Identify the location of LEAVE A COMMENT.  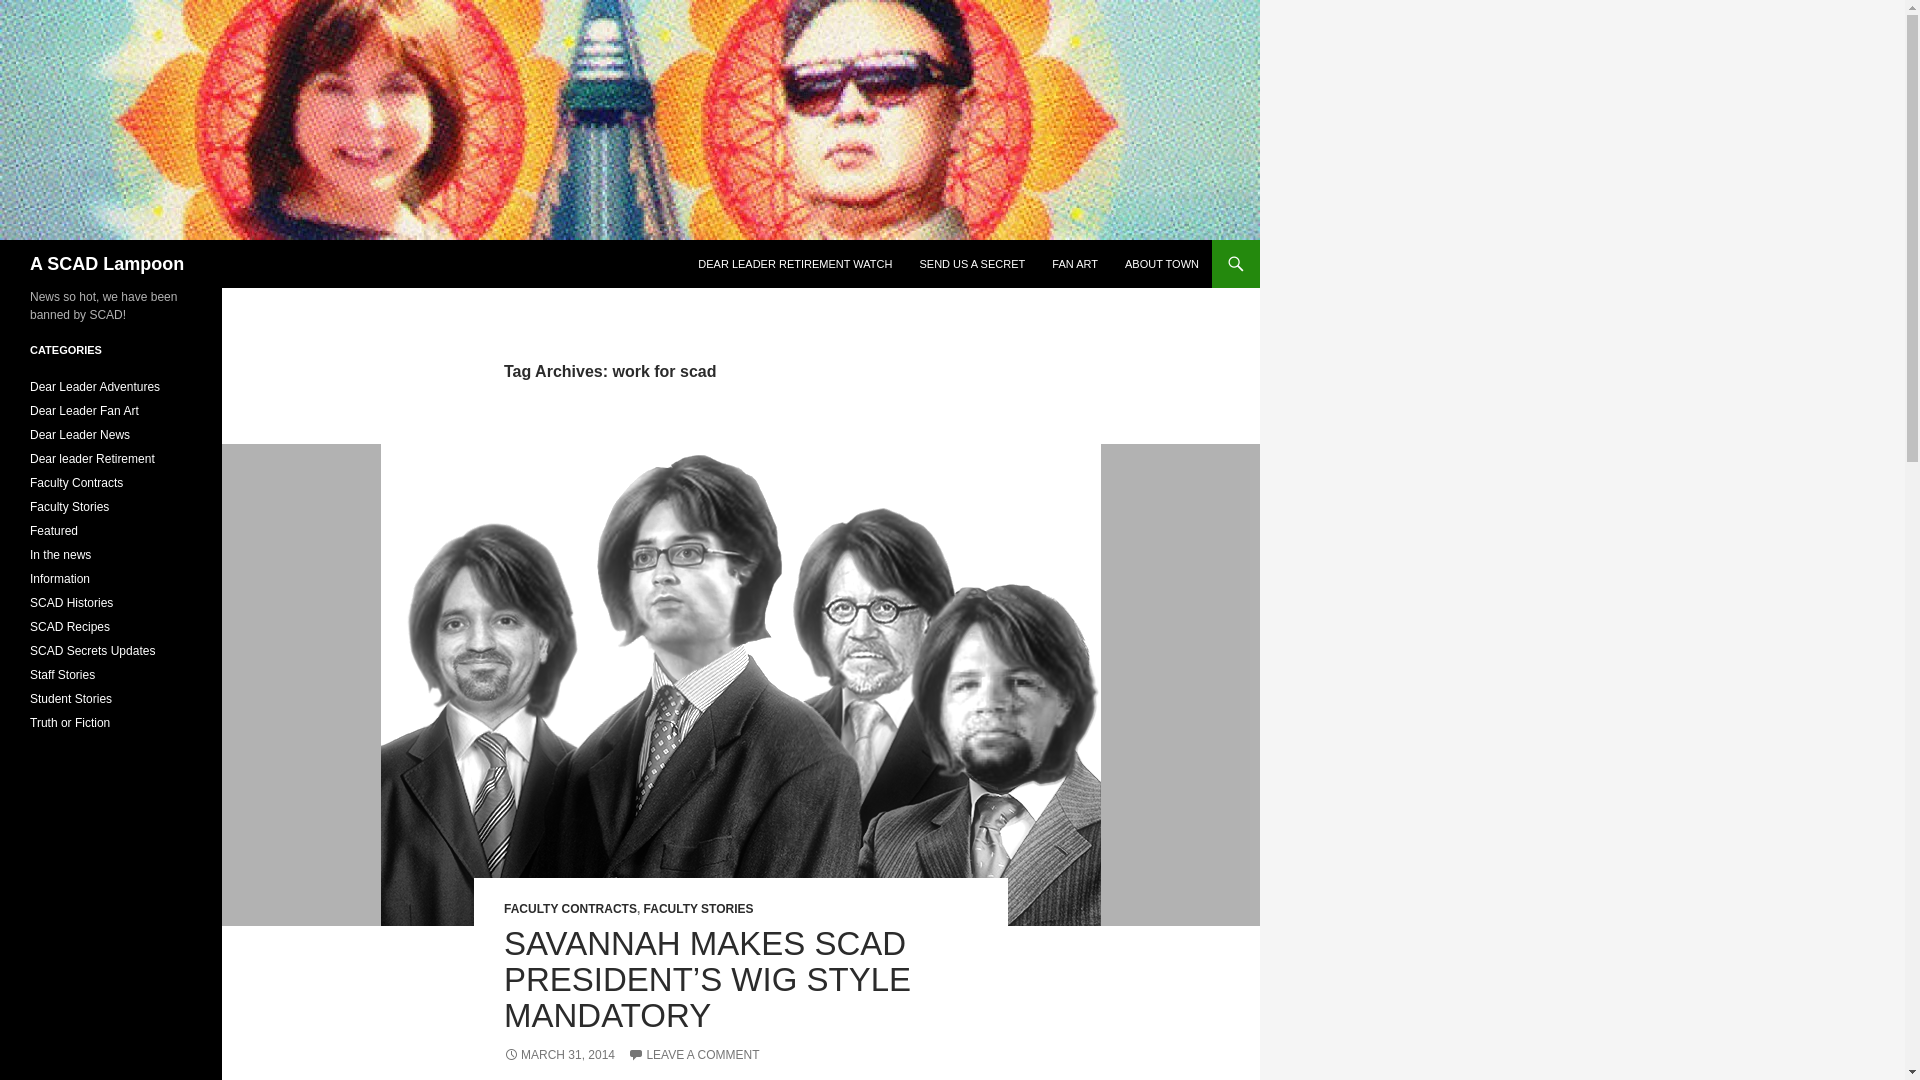
(692, 1054).